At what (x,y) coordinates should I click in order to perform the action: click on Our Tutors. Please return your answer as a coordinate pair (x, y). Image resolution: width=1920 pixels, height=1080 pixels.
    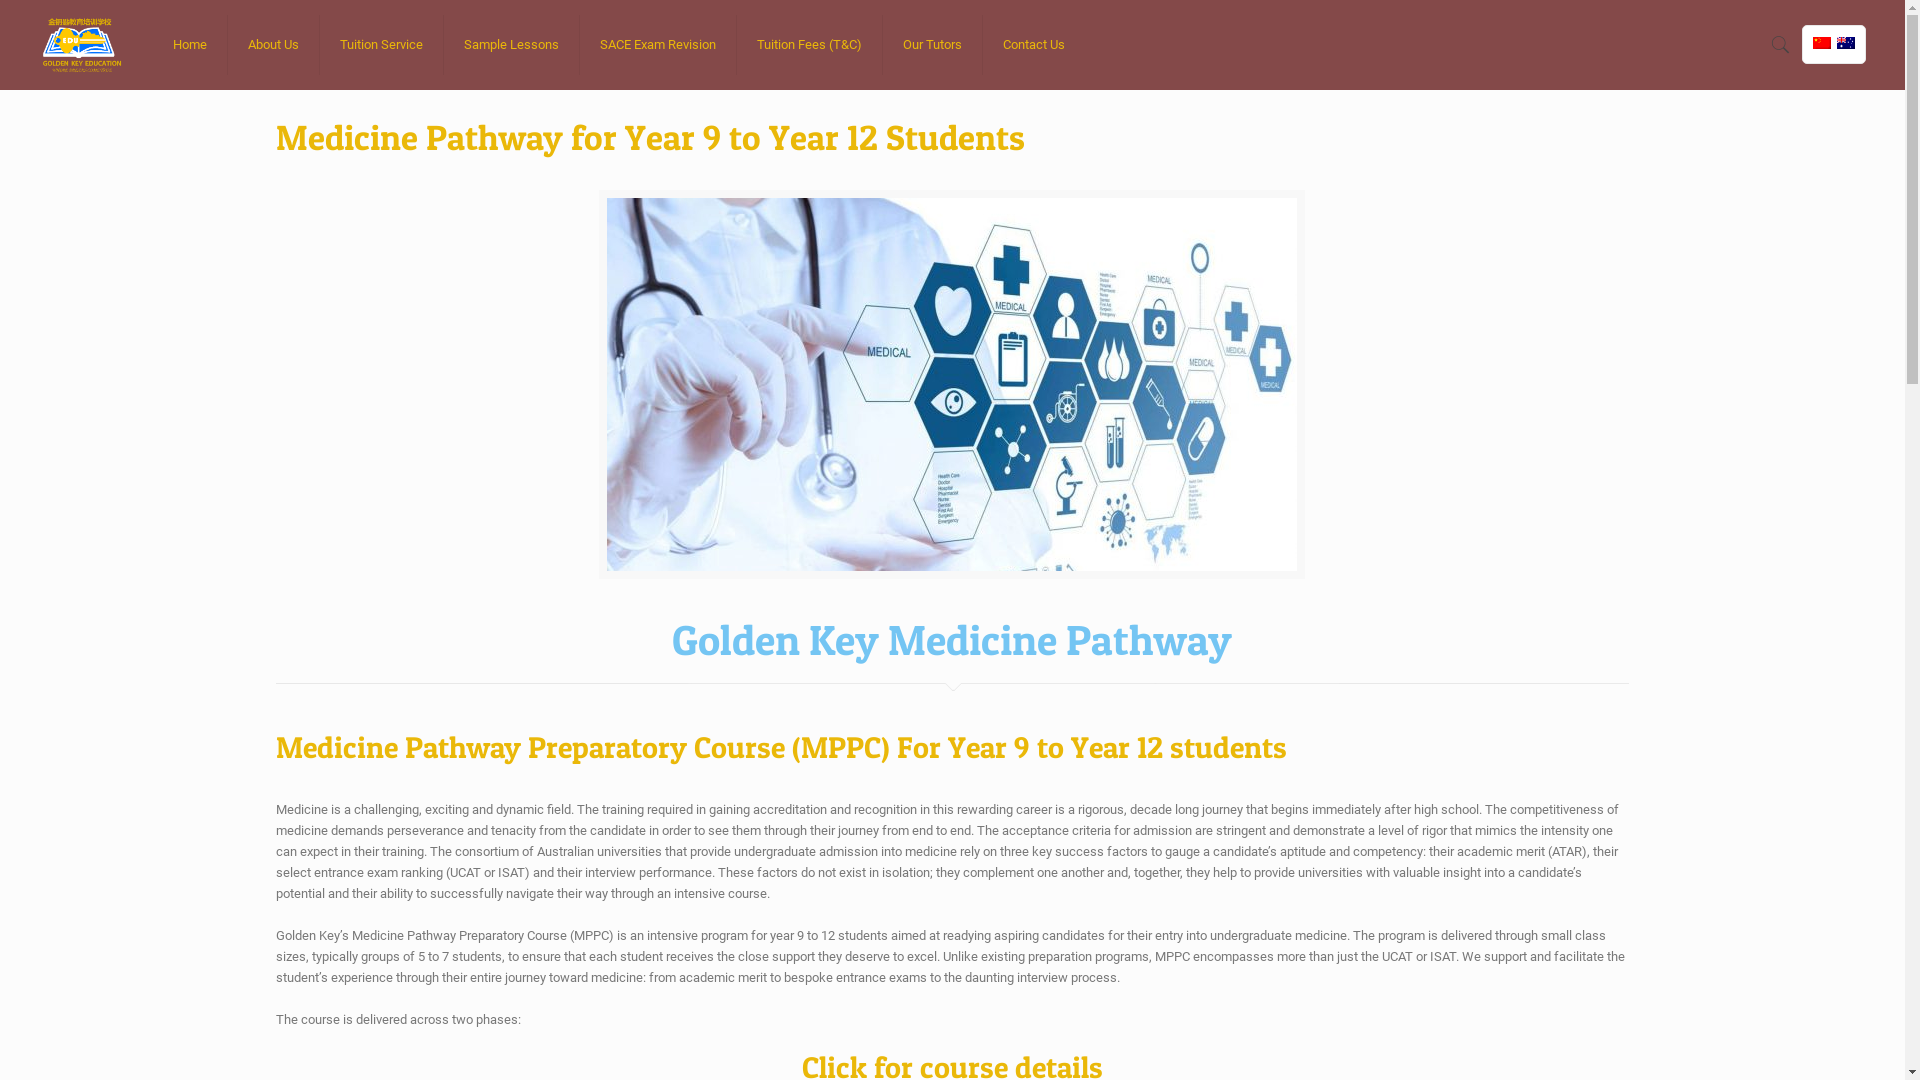
    Looking at the image, I should click on (933, 45).